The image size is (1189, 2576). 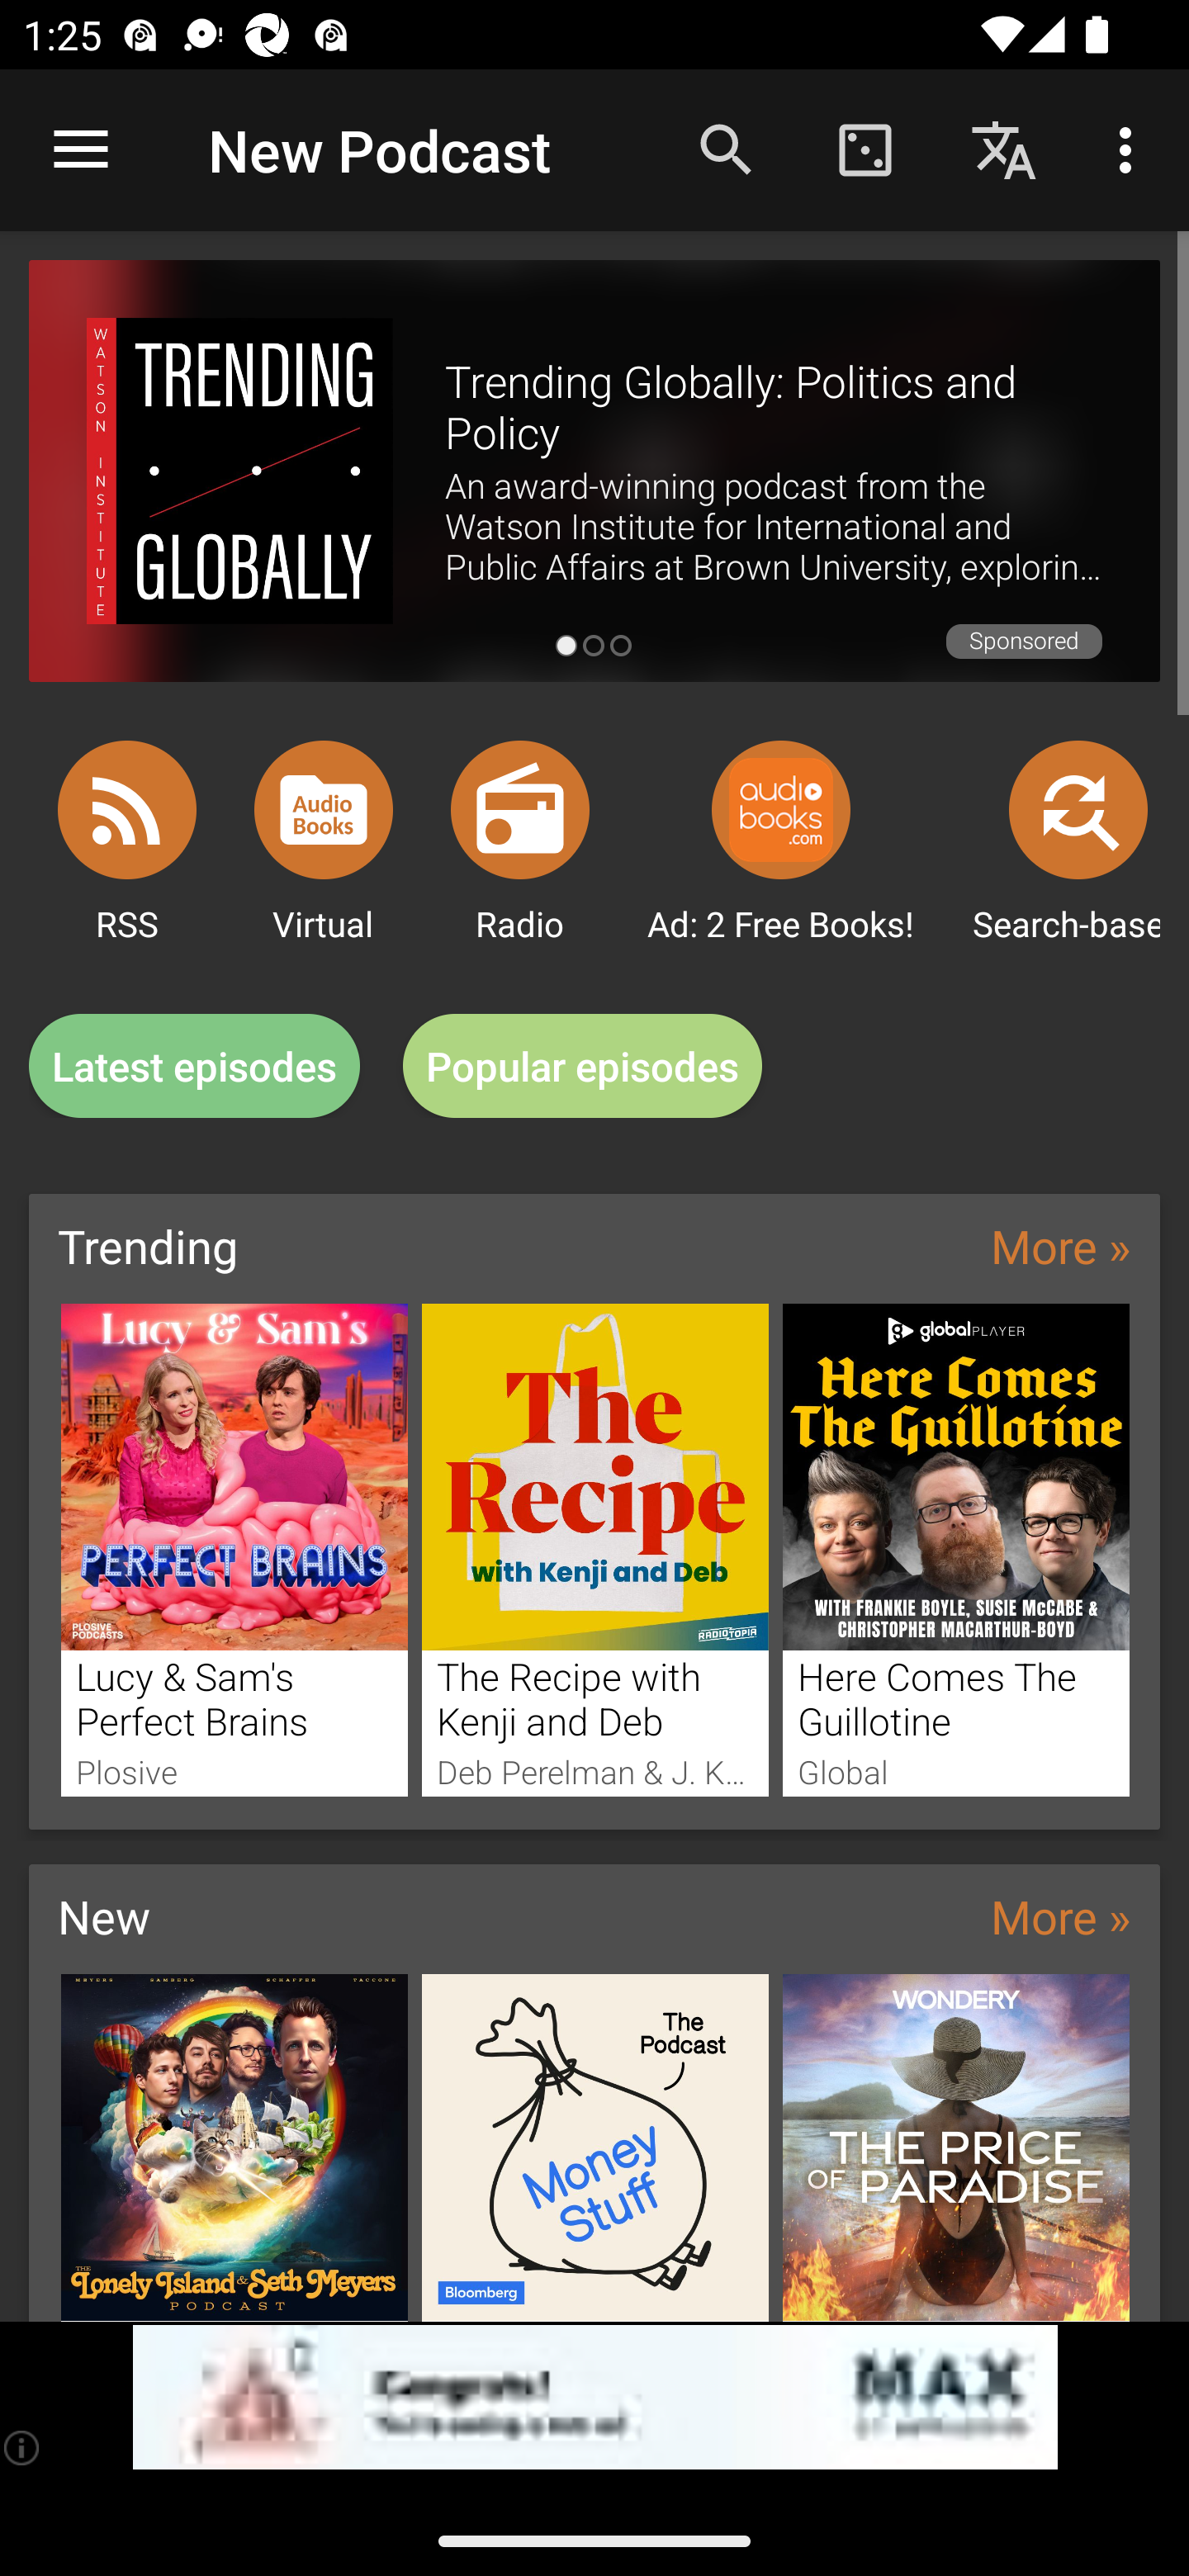 What do you see at coordinates (234, 1549) in the screenshot?
I see `Lucy & Sam's Perfect Brains Plosive` at bounding box center [234, 1549].